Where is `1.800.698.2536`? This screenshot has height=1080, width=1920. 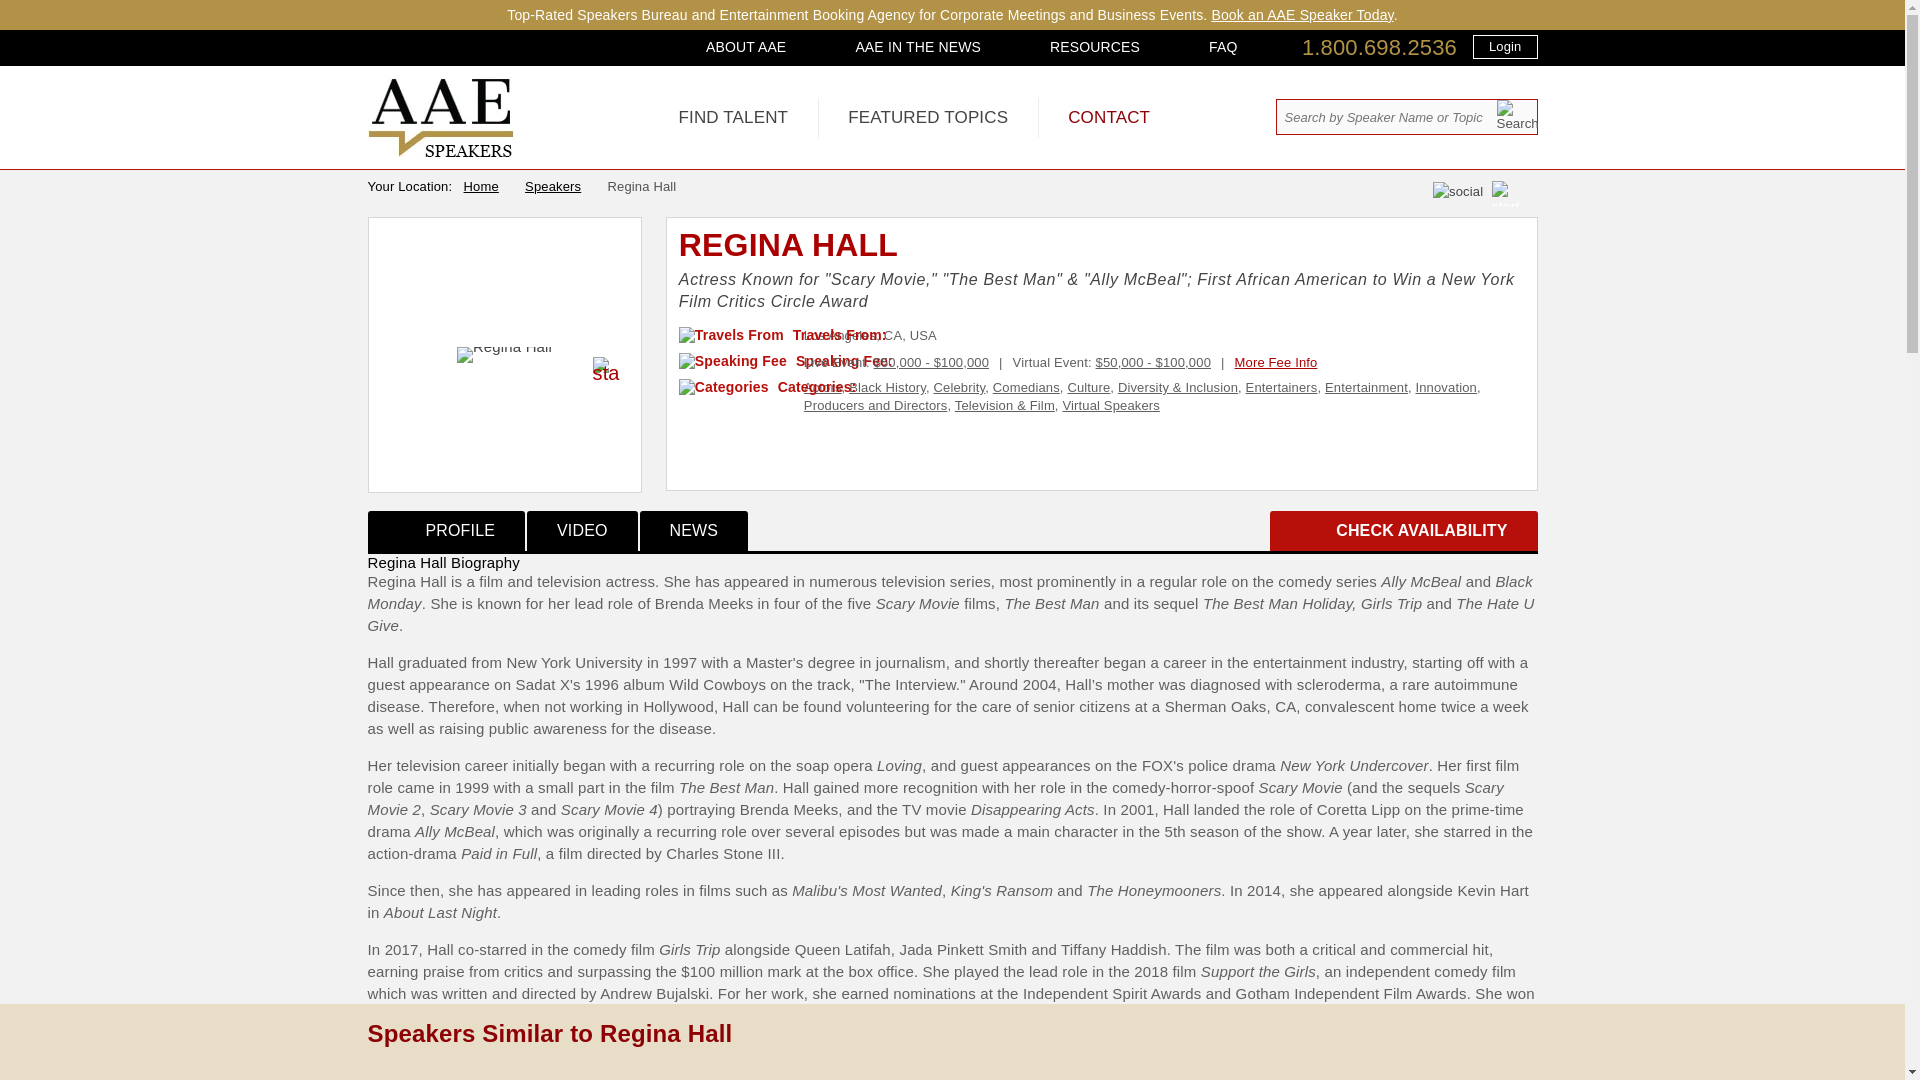 1.800.698.2536 is located at coordinates (1379, 48).